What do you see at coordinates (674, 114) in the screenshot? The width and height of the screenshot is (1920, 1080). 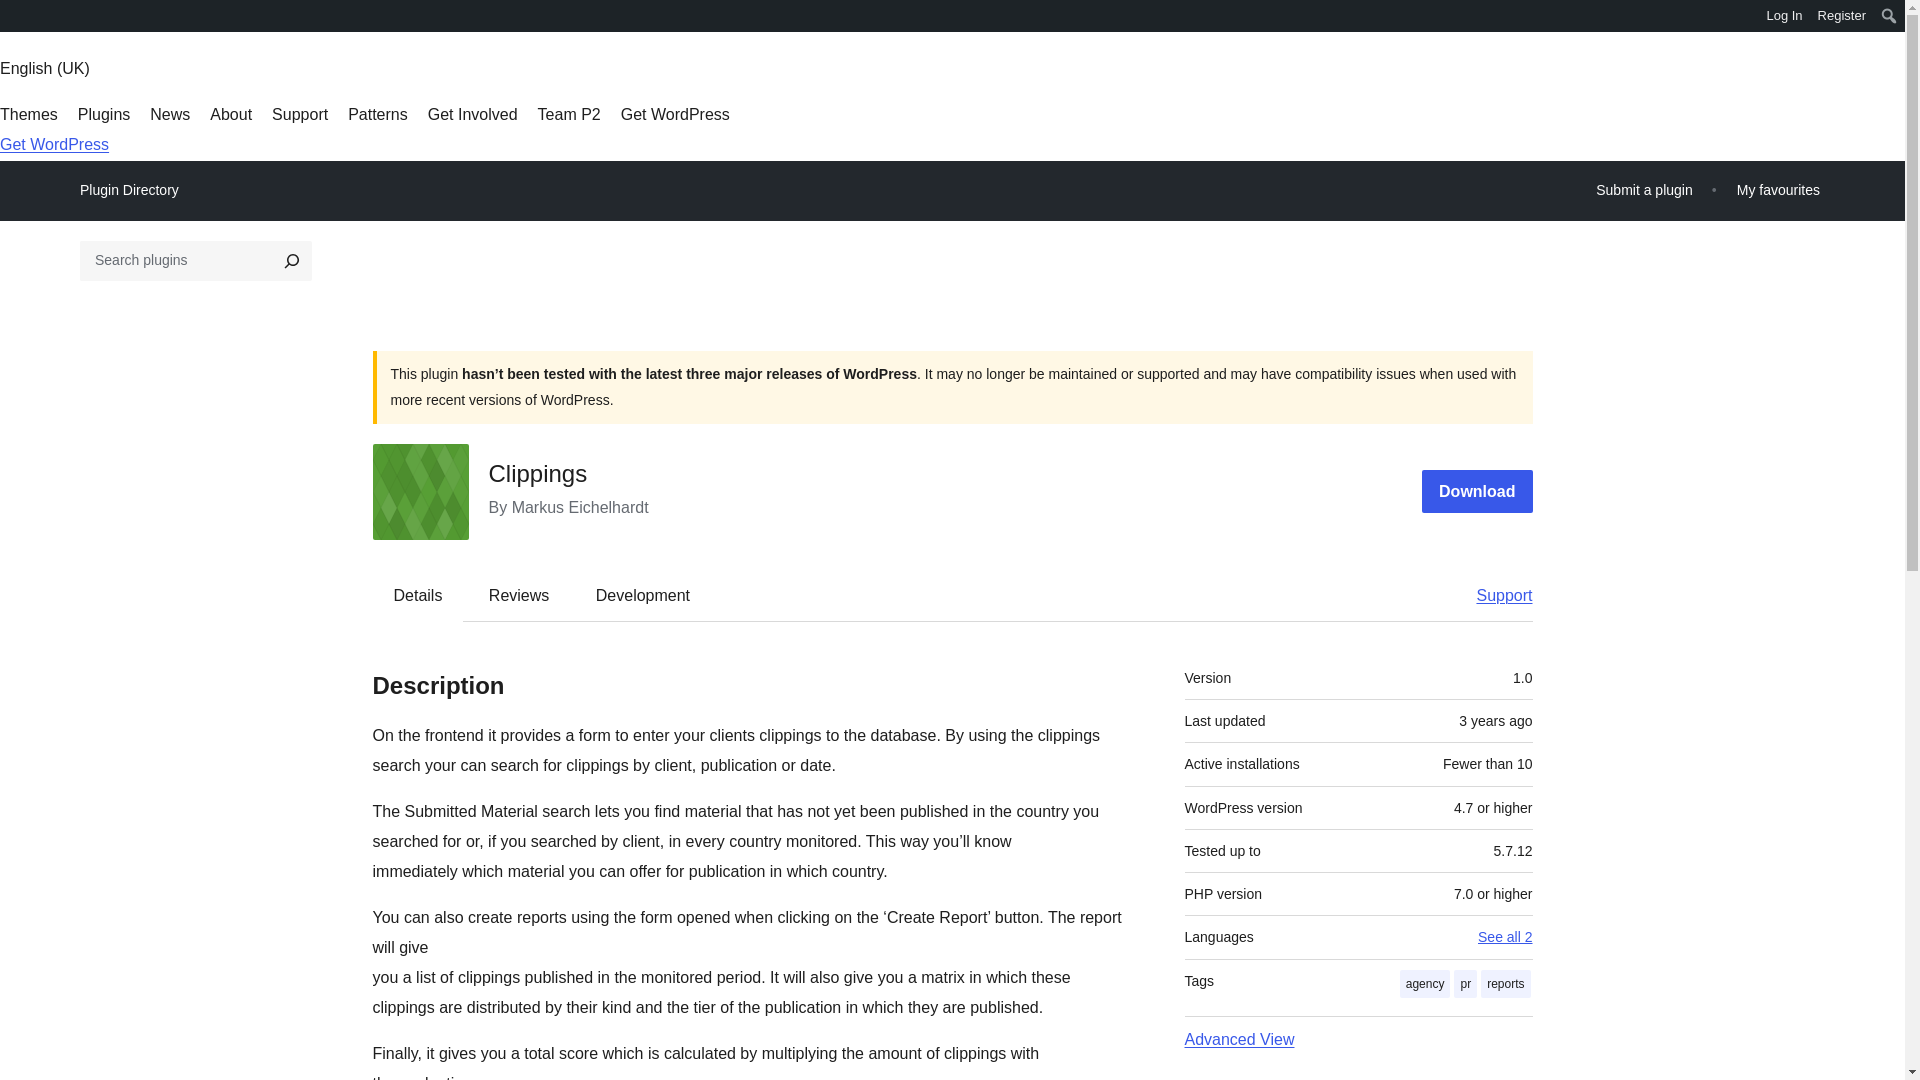 I see `Get WordPress` at bounding box center [674, 114].